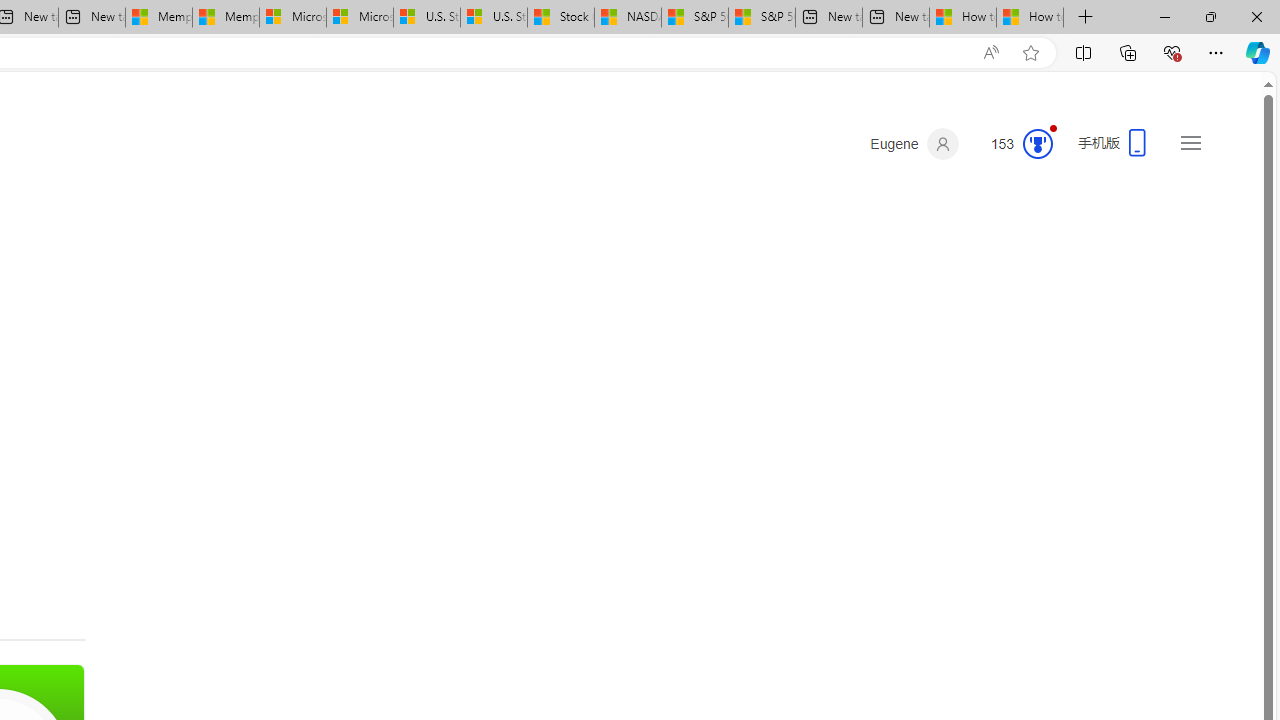 The height and width of the screenshot is (720, 1280). Describe the element at coordinates (1190, 142) in the screenshot. I see `Settings and quick links` at that location.